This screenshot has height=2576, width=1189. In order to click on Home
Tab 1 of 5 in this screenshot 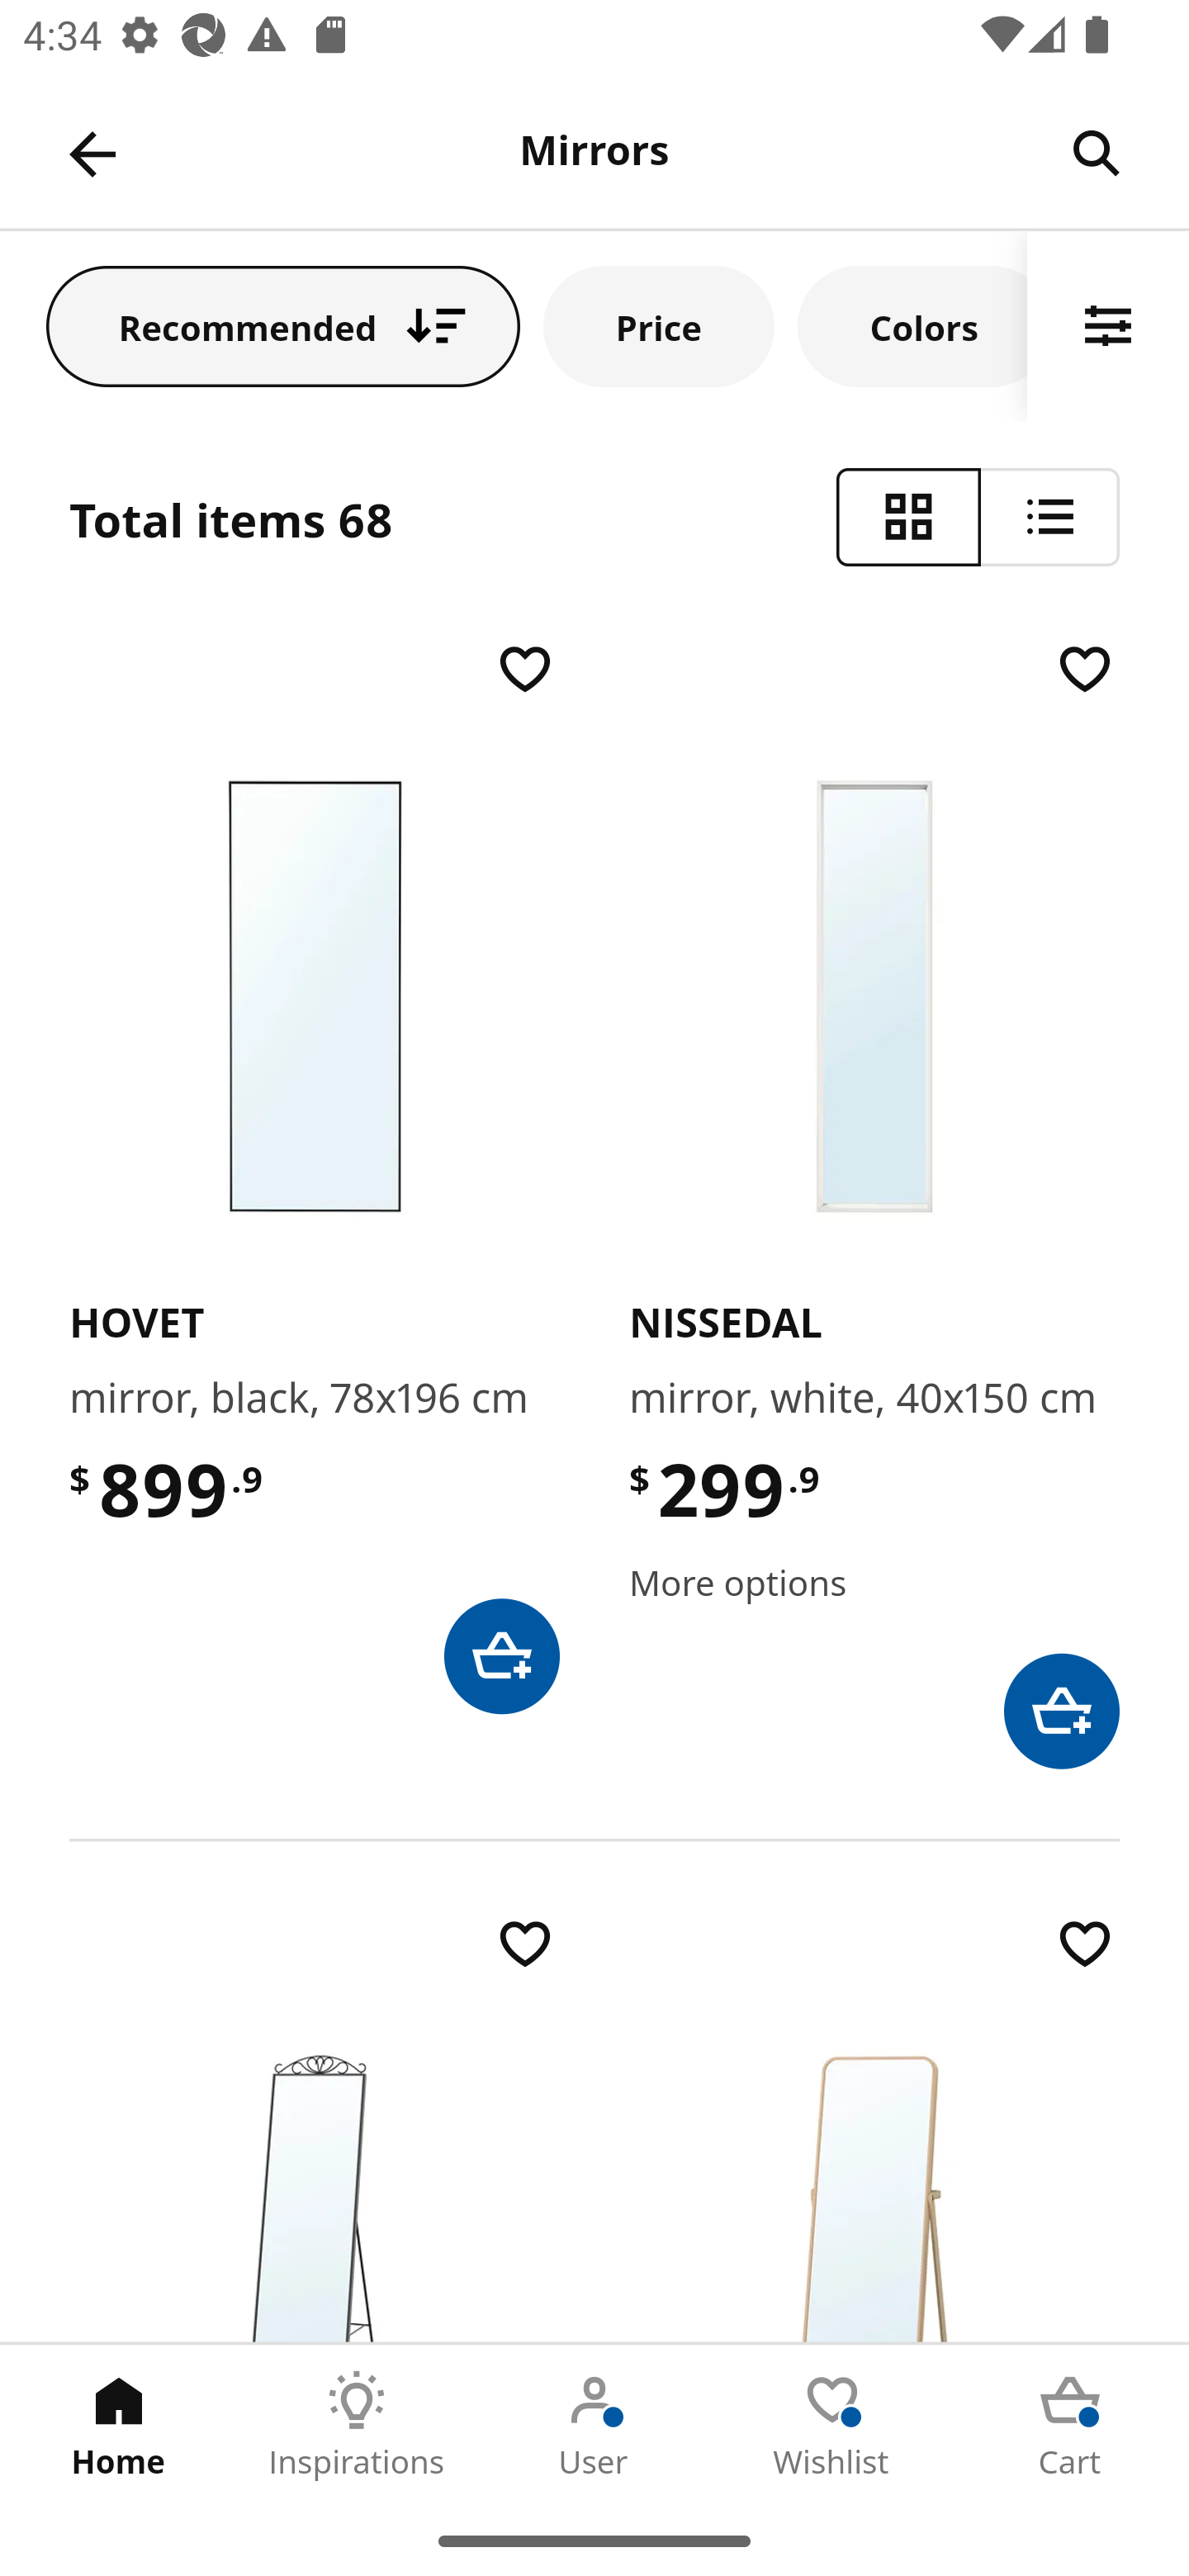, I will do `click(119, 2425)`.